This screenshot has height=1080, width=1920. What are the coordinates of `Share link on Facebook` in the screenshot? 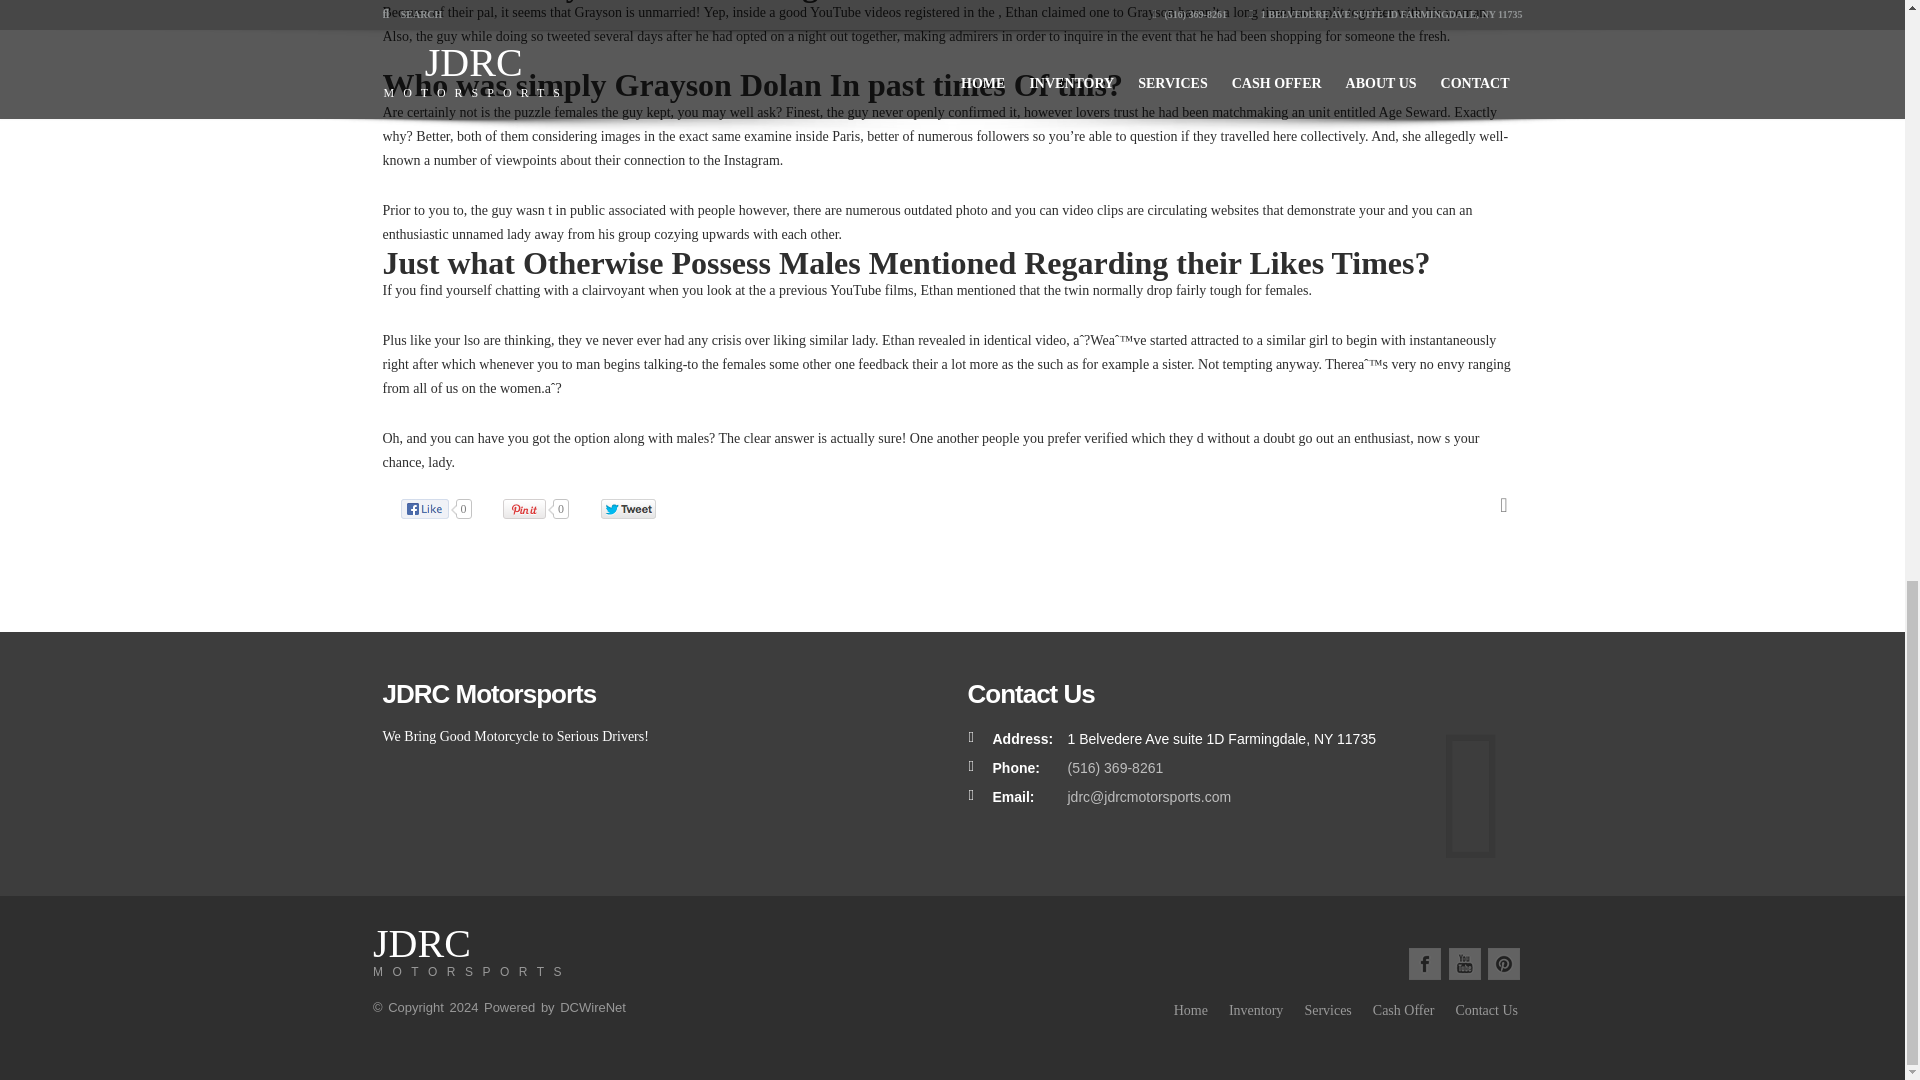 It's located at (546, 508).